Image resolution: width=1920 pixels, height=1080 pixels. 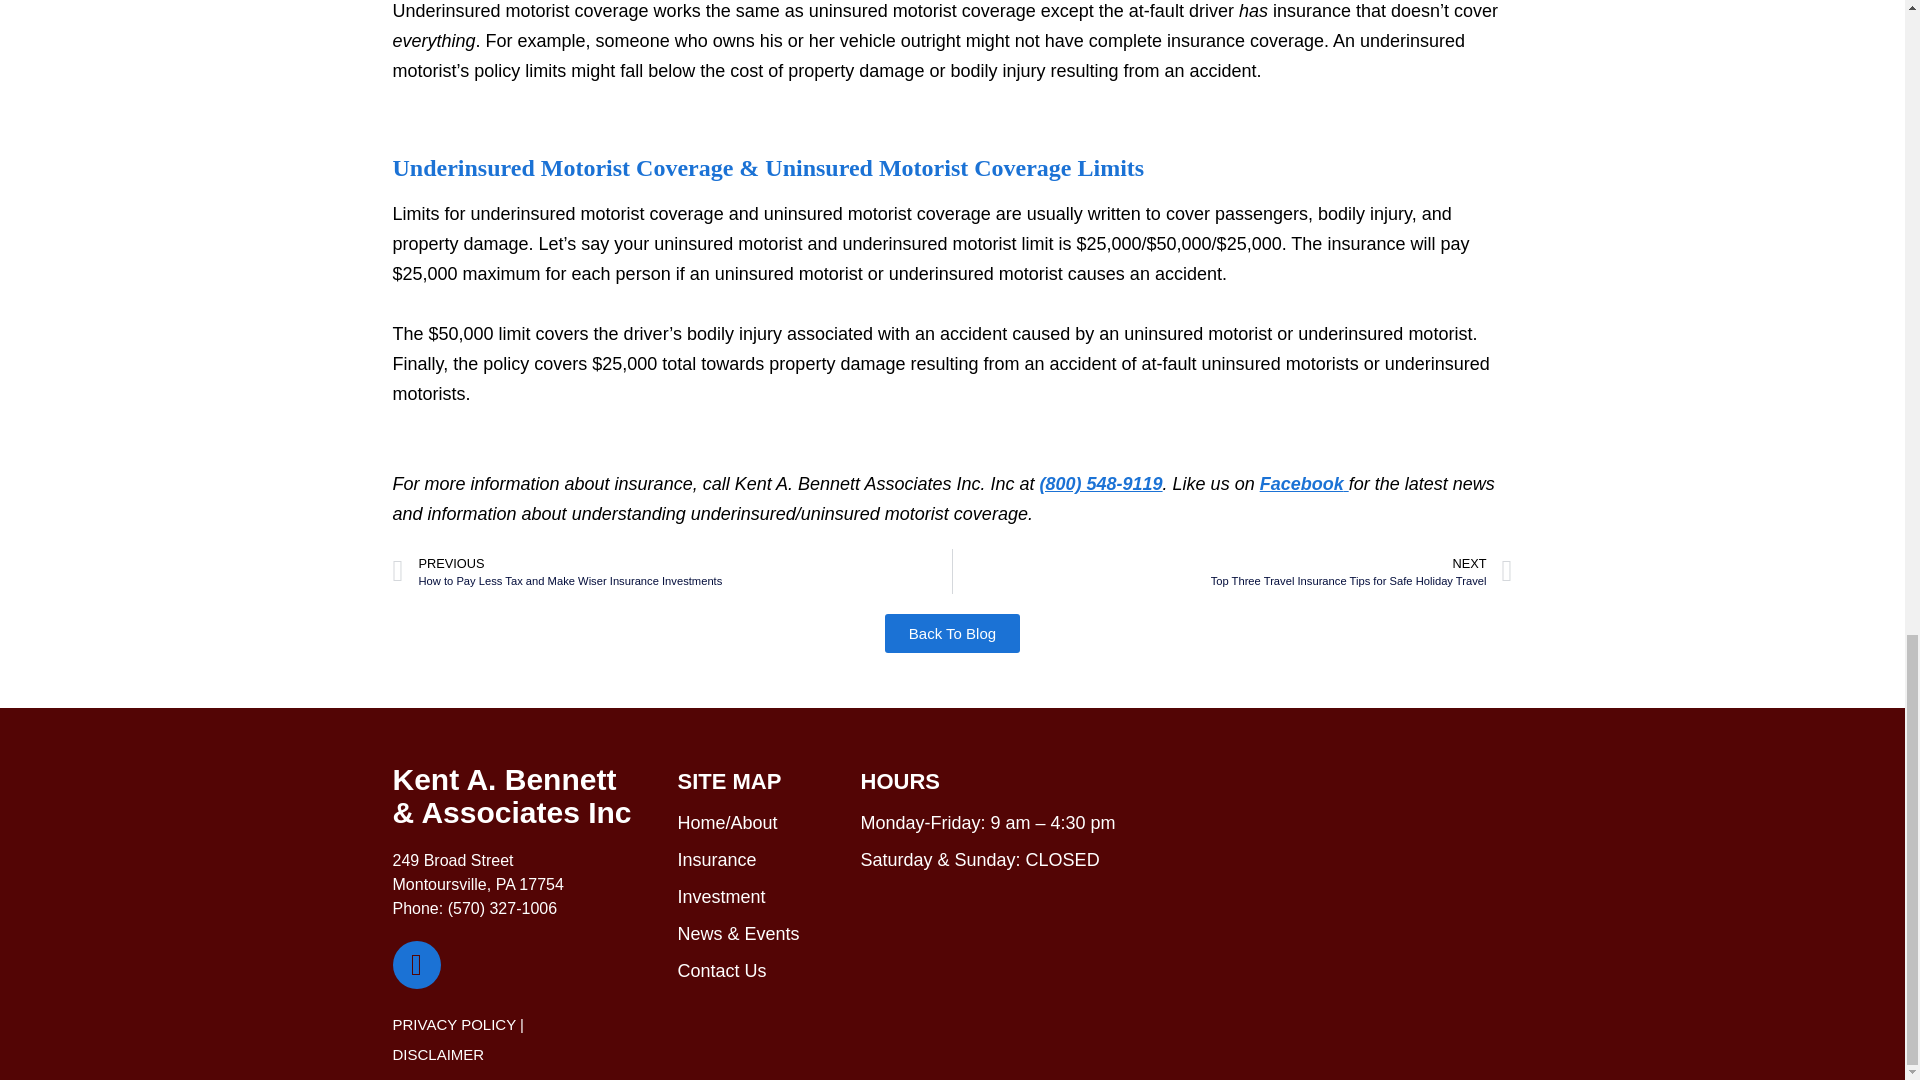 What do you see at coordinates (1331, 875) in the screenshot?
I see `249 Broad Street, Montoursville, PA` at bounding box center [1331, 875].